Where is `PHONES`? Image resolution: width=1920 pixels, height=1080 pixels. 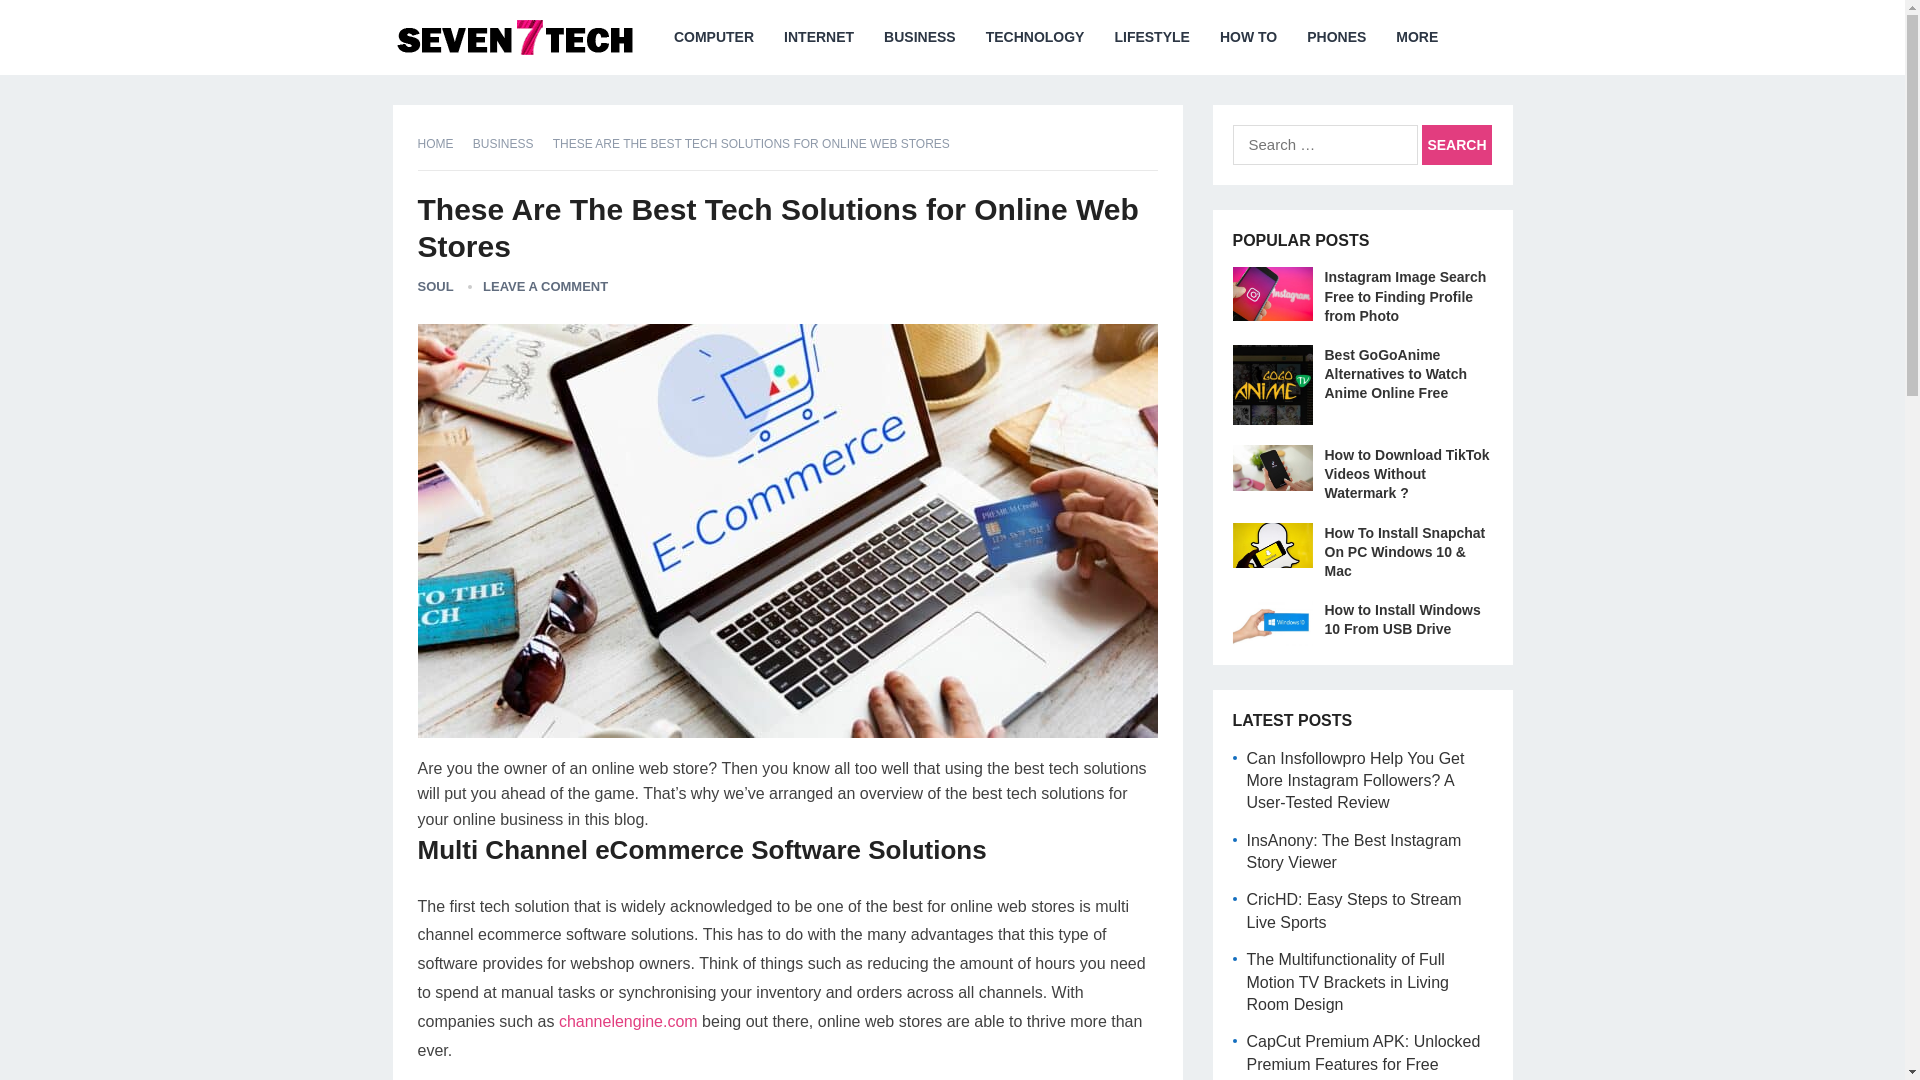 PHONES is located at coordinates (1336, 37).